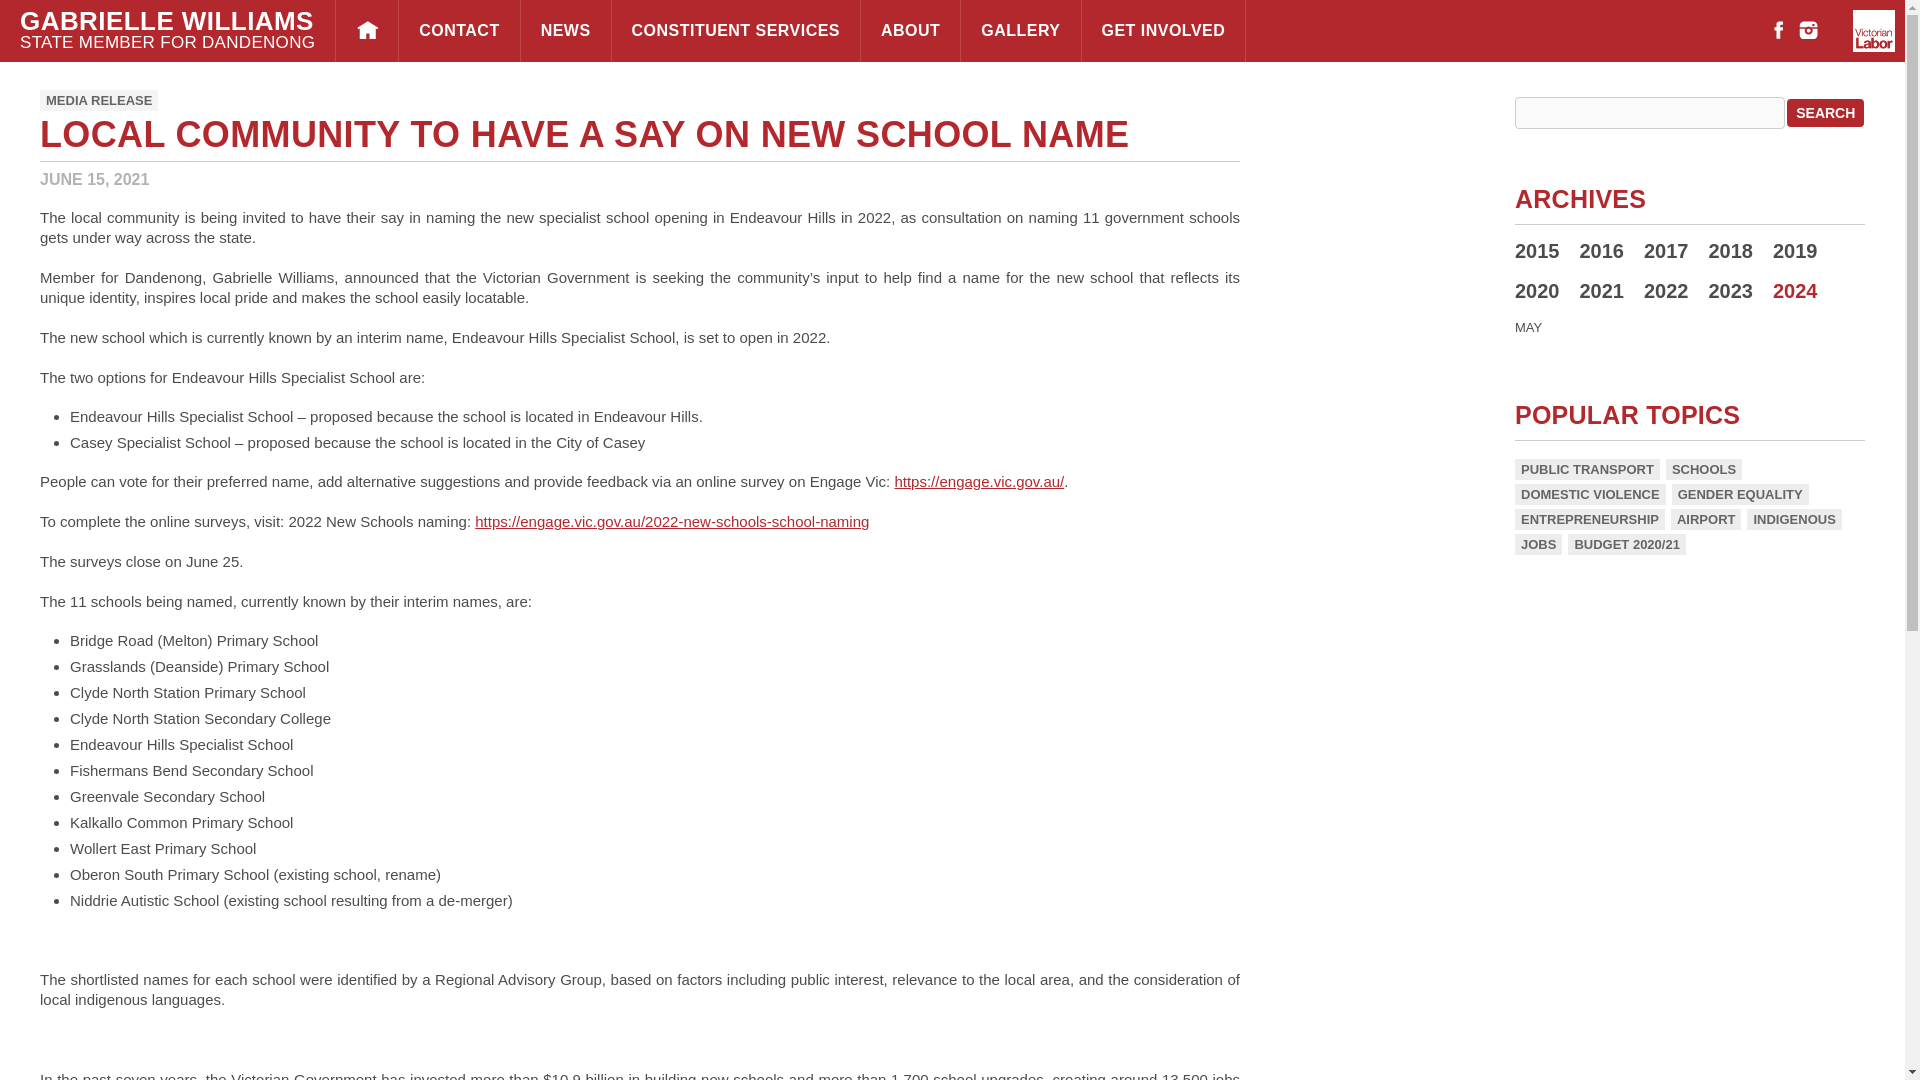 The height and width of the screenshot is (1080, 1920). Describe the element at coordinates (1536, 250) in the screenshot. I see `2015` at that location.